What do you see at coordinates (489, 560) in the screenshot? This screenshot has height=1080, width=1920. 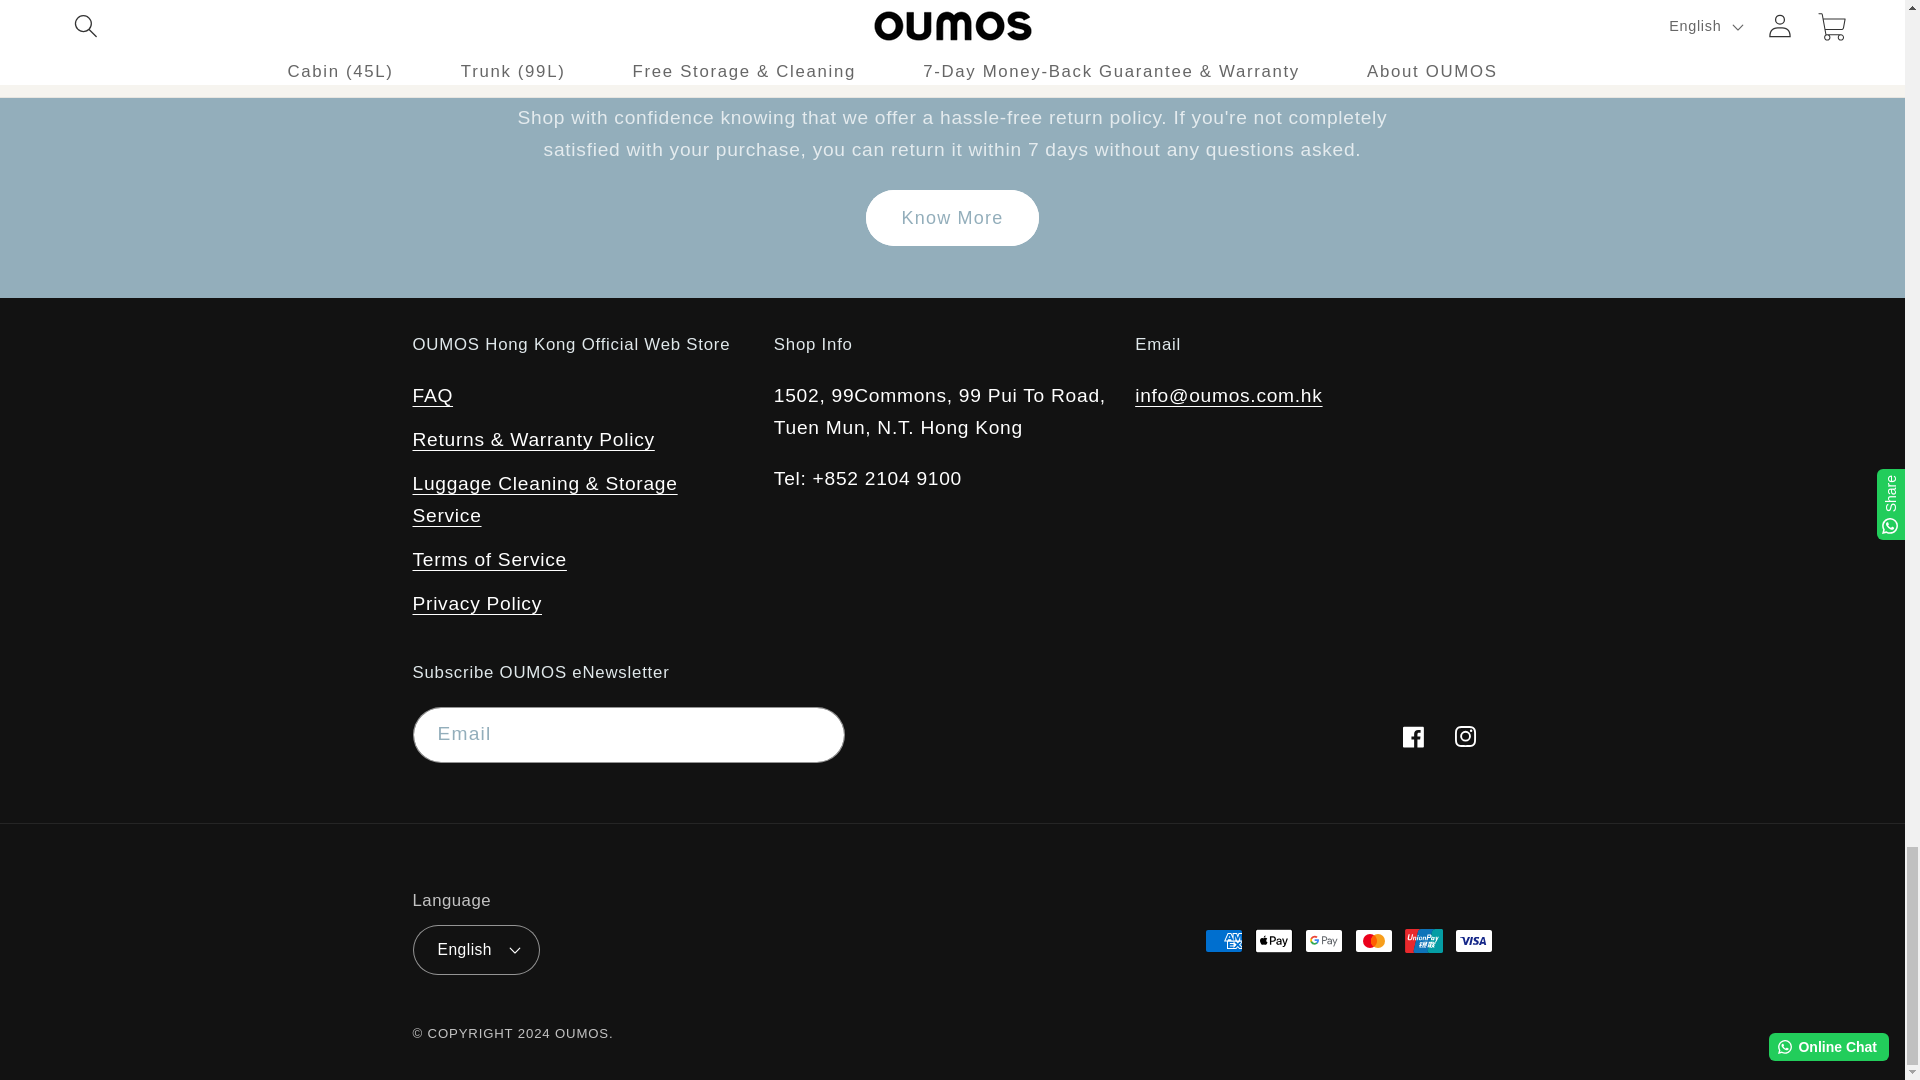 I see `Terms of Service` at bounding box center [489, 560].